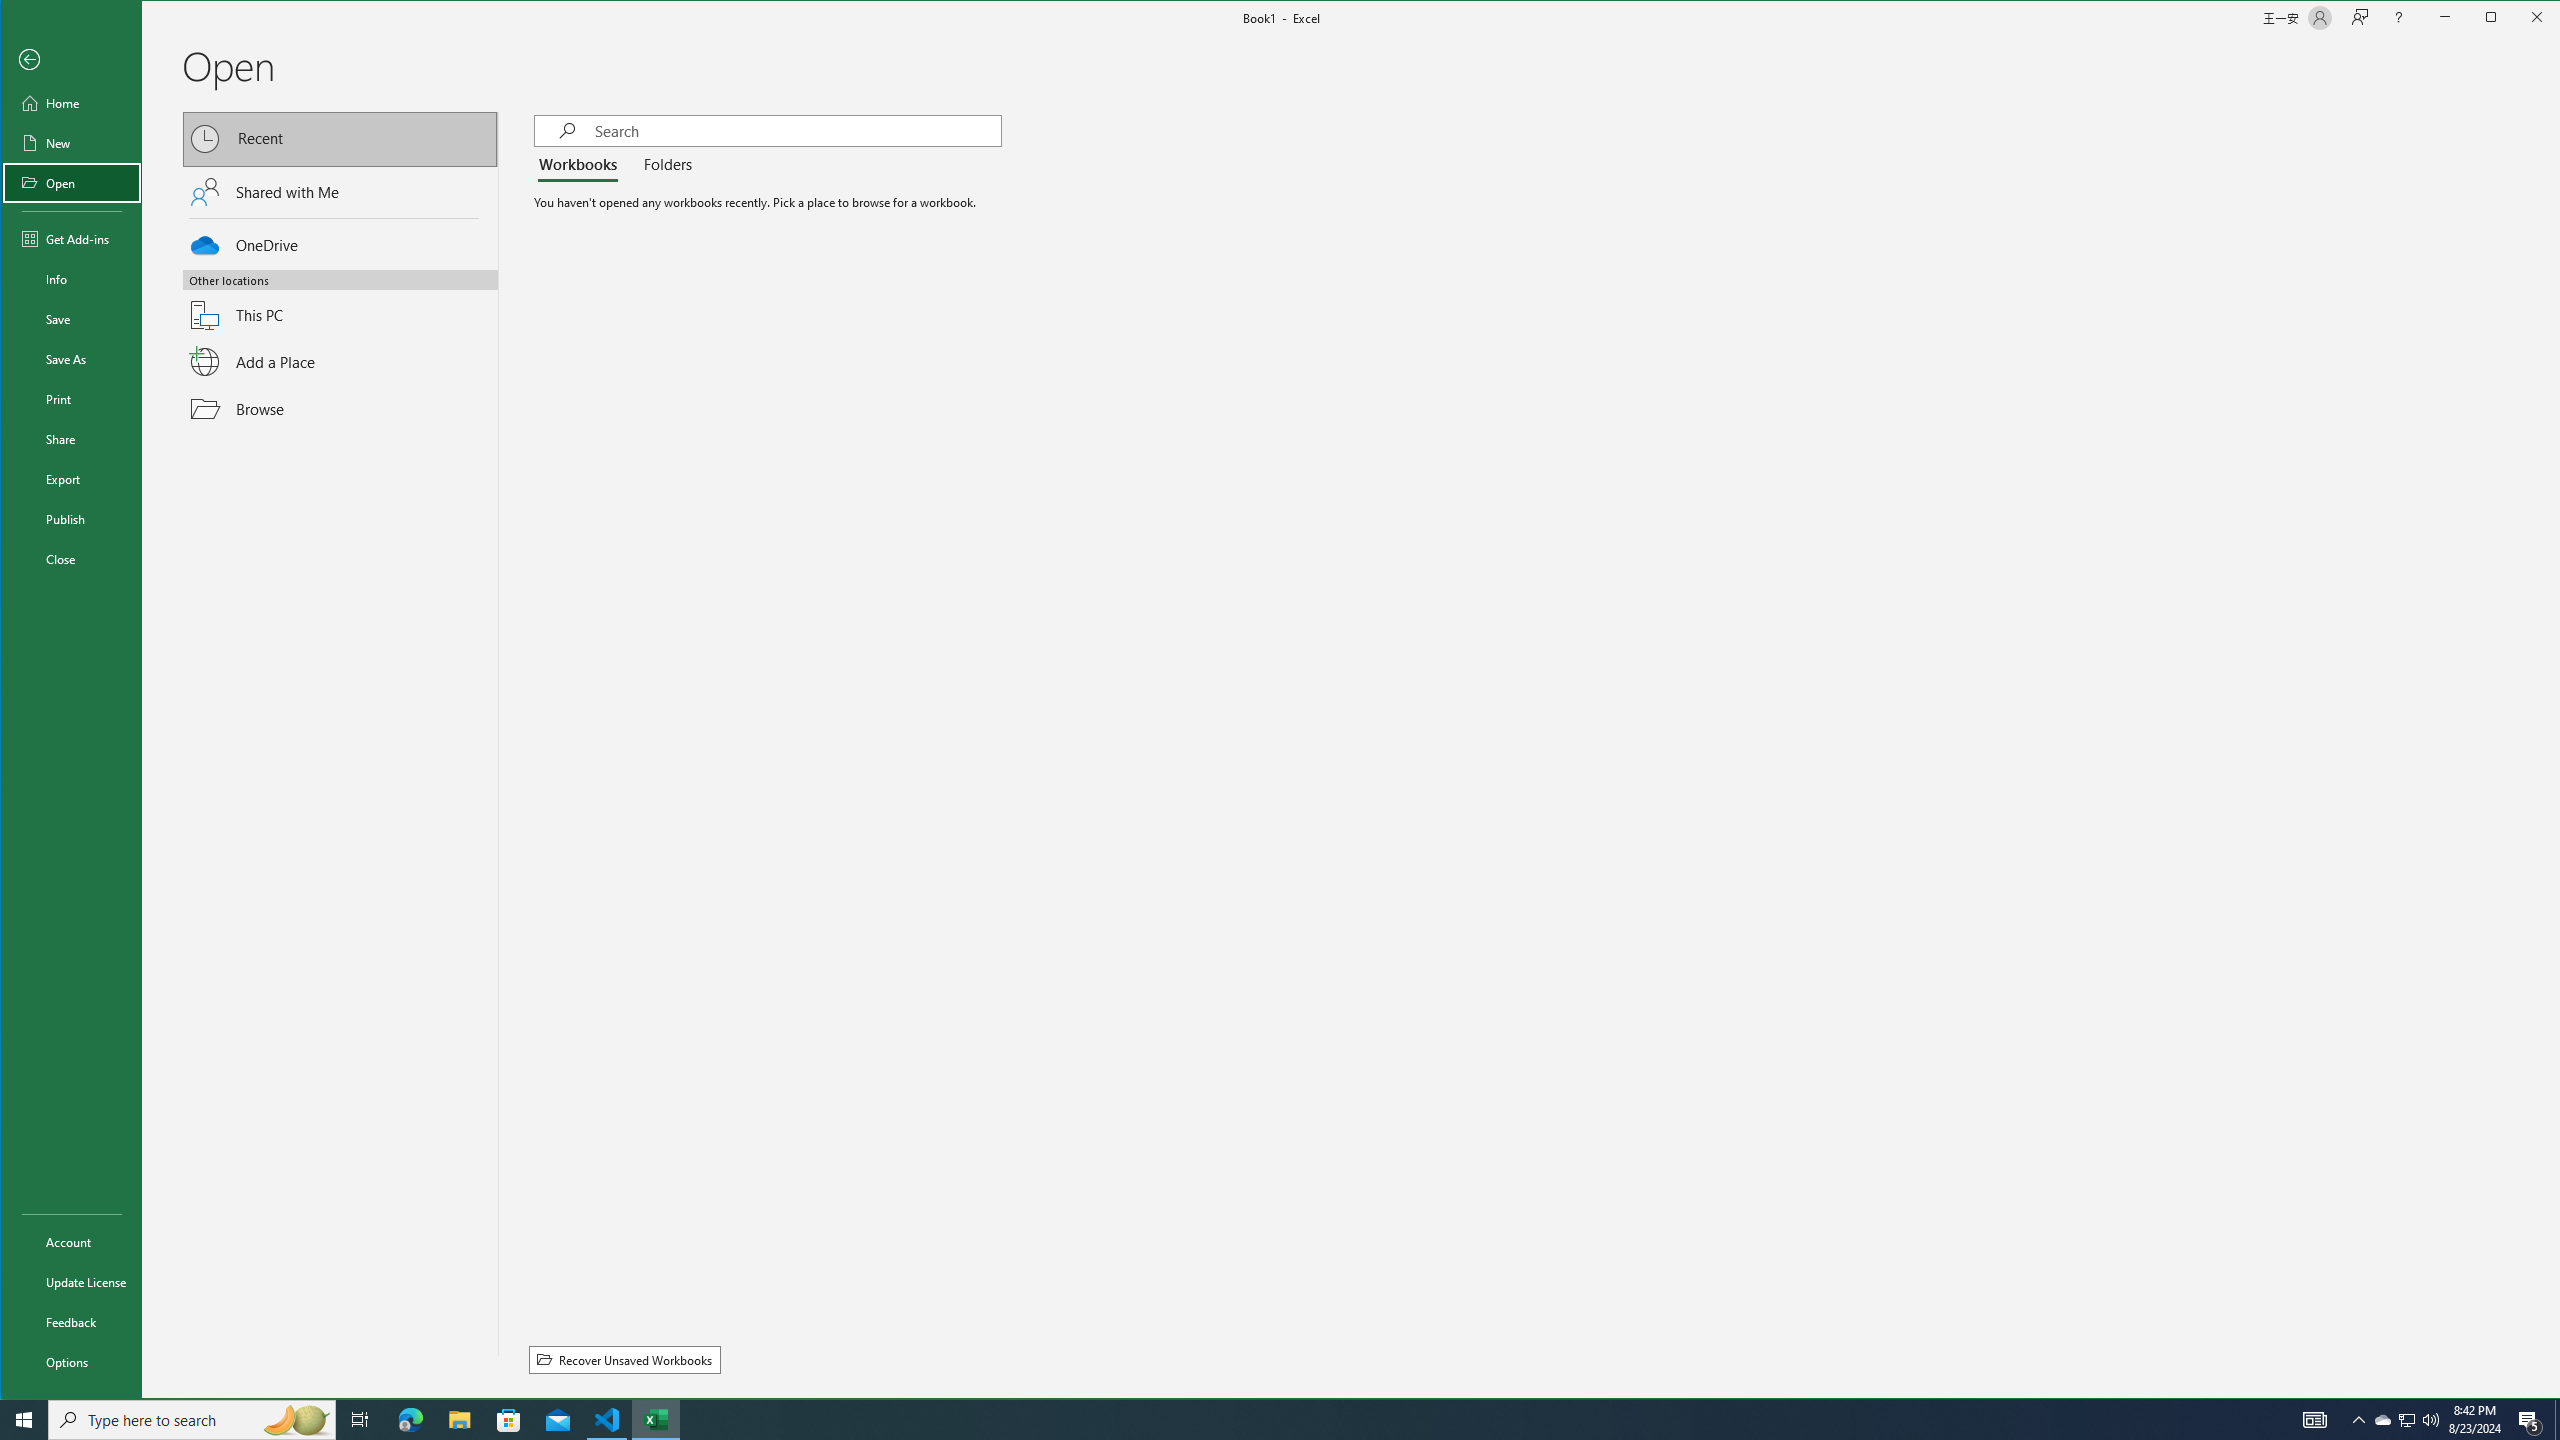 Image resolution: width=2560 pixels, height=1440 pixels. Describe the element at coordinates (340, 362) in the screenshot. I see `Add a Place` at that location.